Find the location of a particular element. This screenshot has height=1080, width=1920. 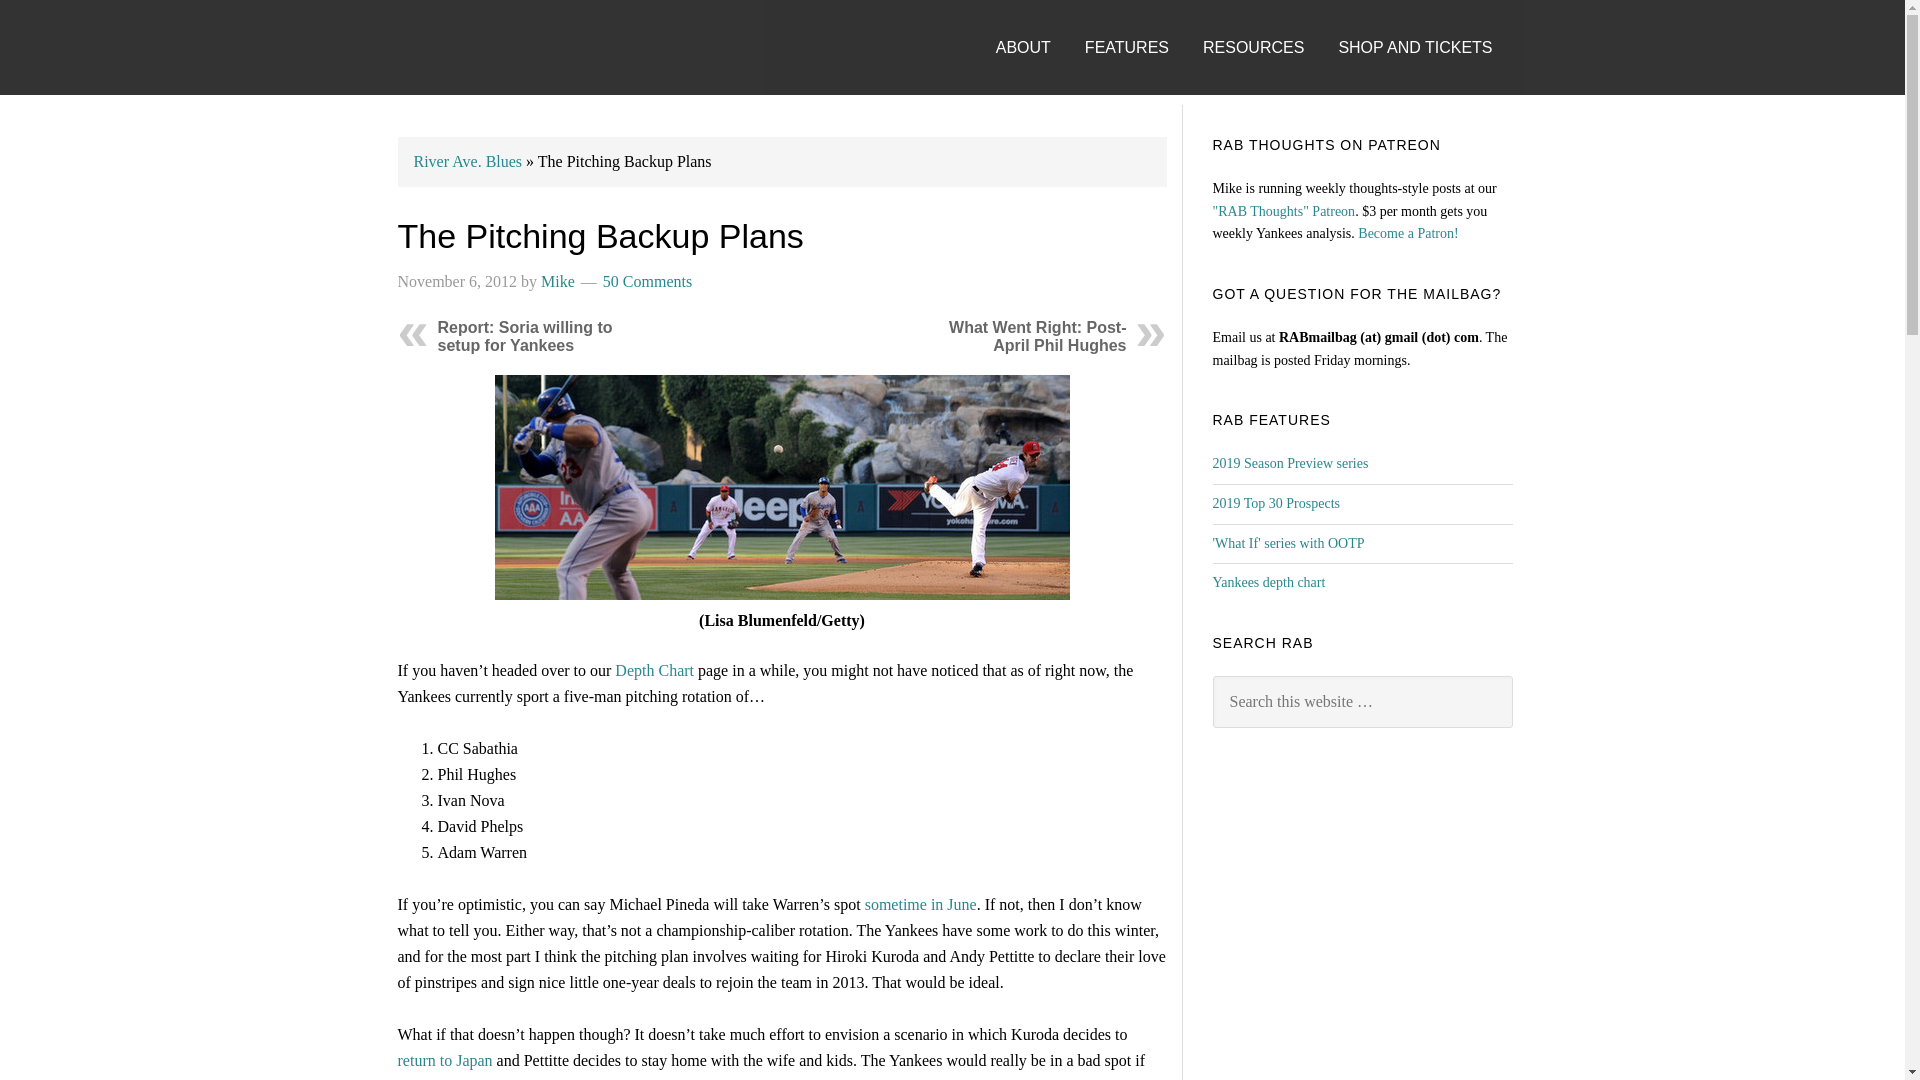

What Went Right: Post-April Phil Hughes is located at coordinates (1036, 336).